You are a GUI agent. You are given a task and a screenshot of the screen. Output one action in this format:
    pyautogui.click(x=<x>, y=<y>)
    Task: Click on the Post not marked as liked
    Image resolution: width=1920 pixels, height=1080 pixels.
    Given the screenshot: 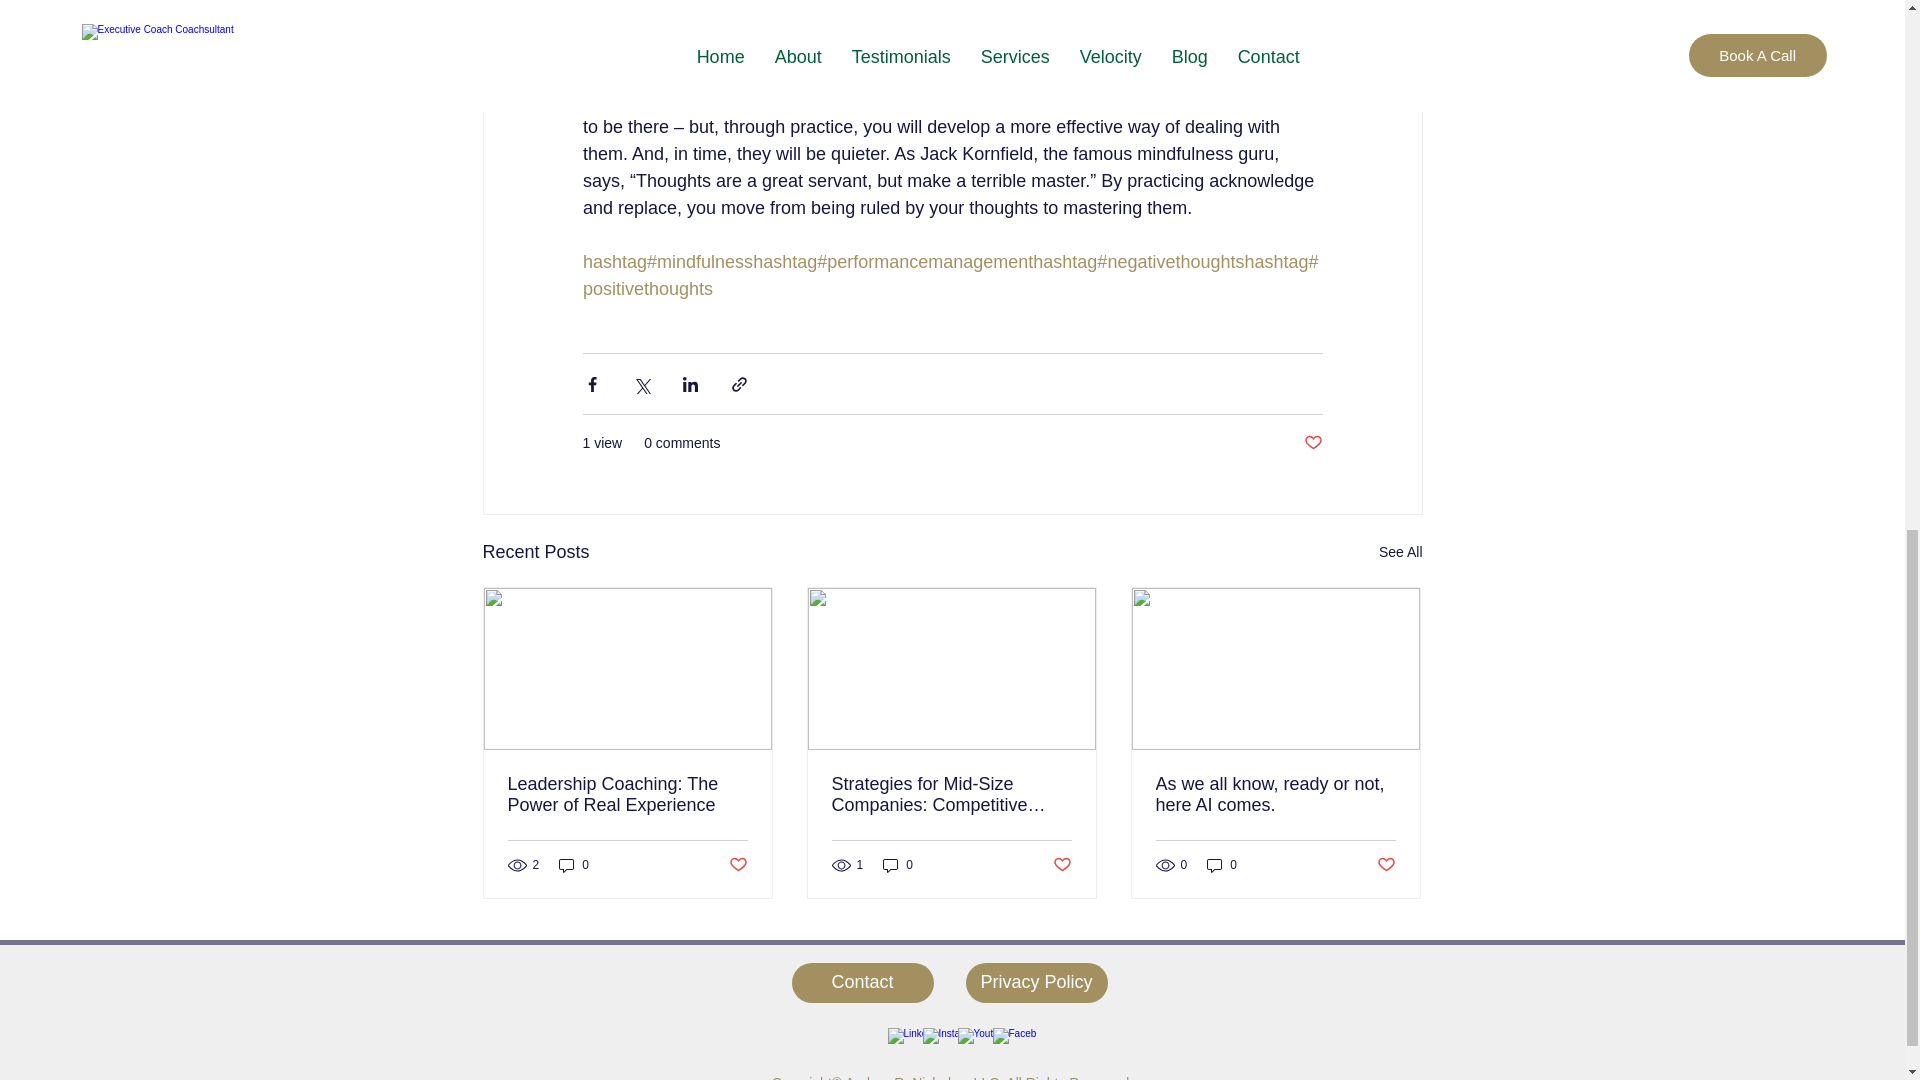 What is the action you would take?
    pyautogui.click(x=1386, y=864)
    